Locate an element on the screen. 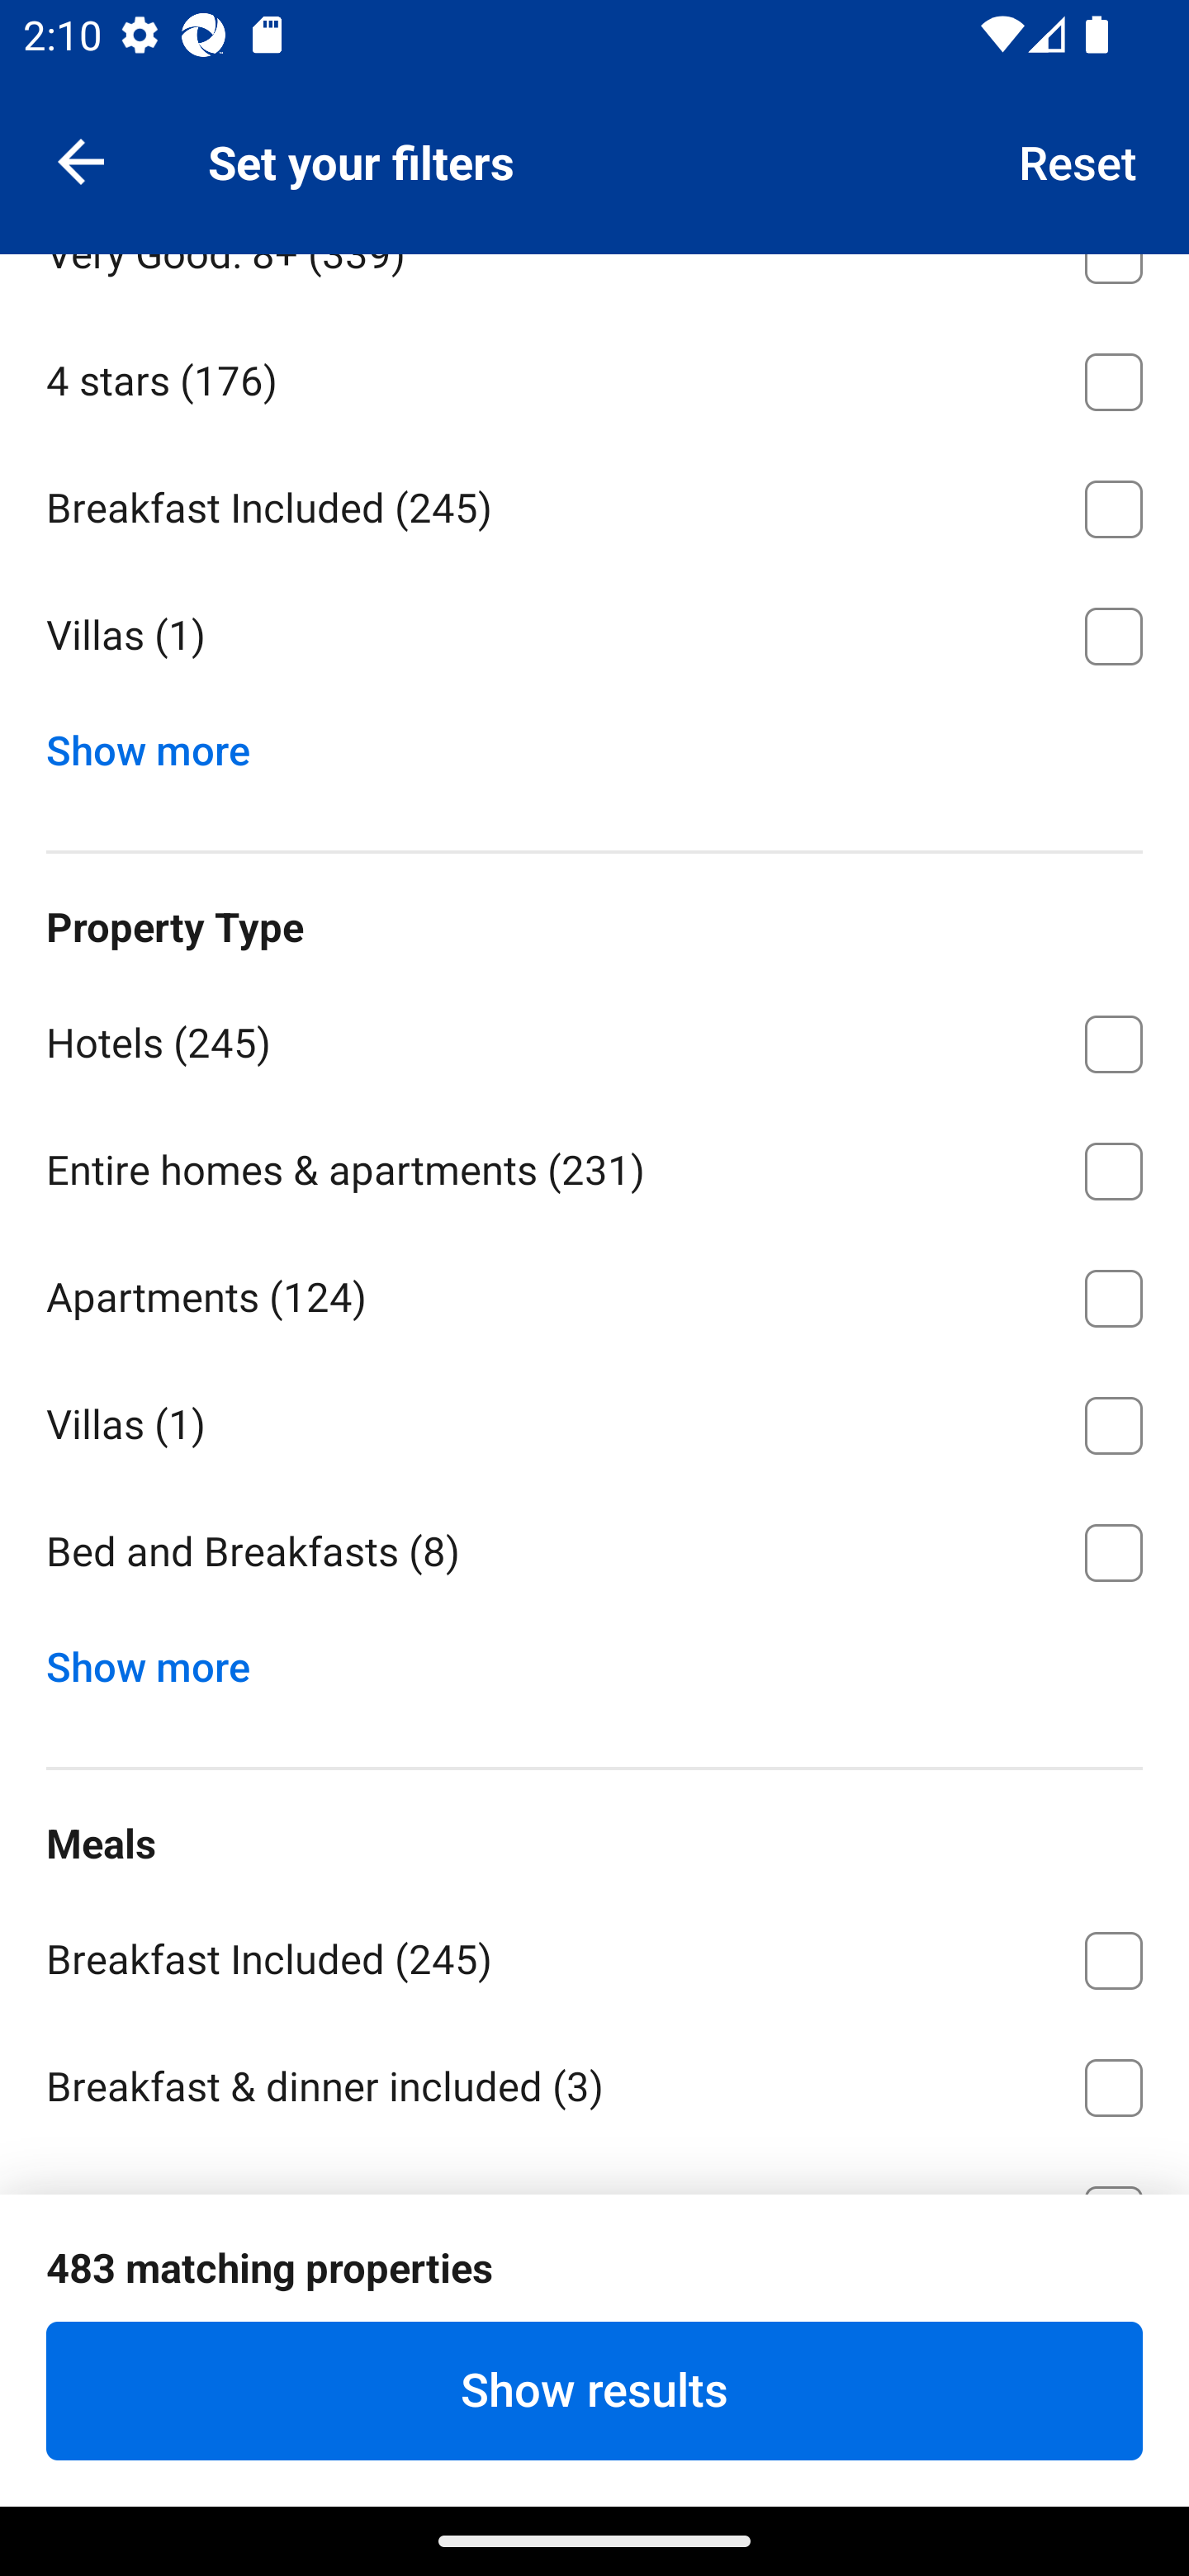  Show more is located at coordinates (160, 743).